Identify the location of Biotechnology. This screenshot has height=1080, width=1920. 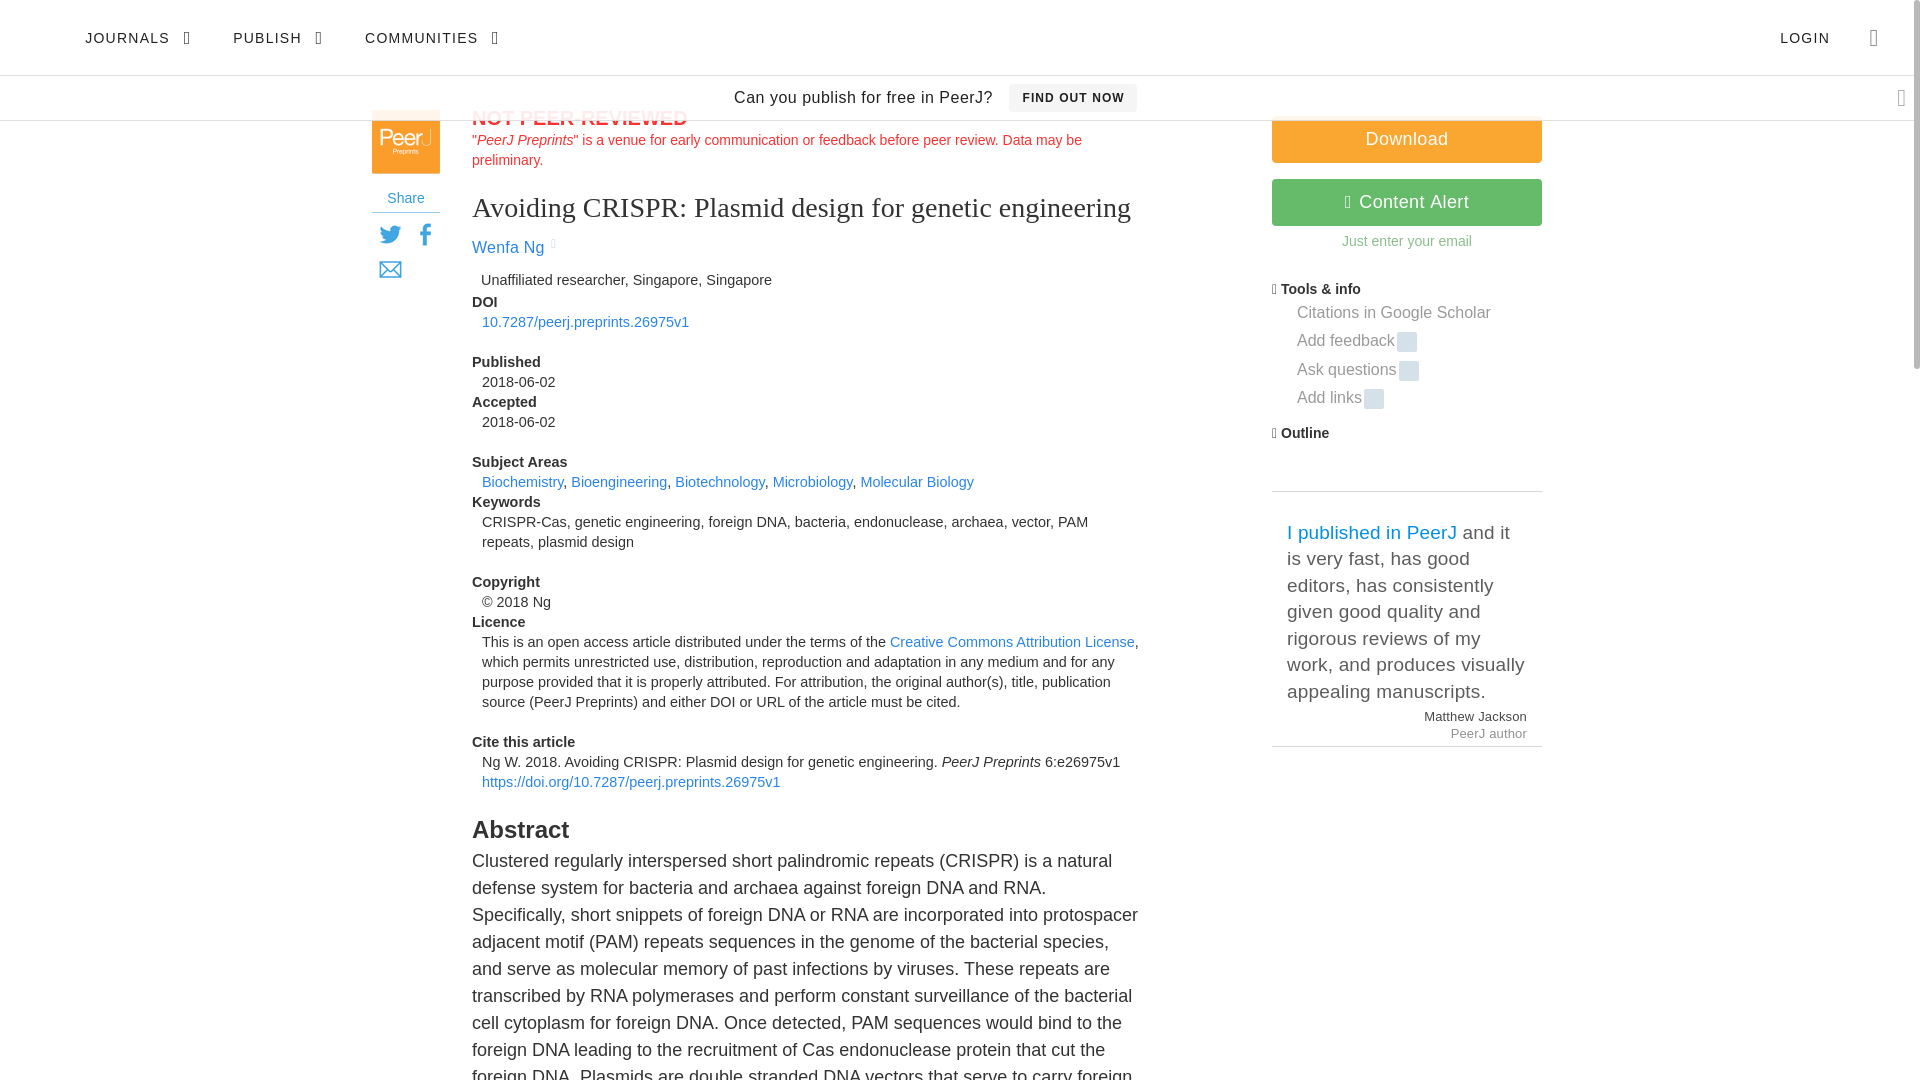
(720, 482).